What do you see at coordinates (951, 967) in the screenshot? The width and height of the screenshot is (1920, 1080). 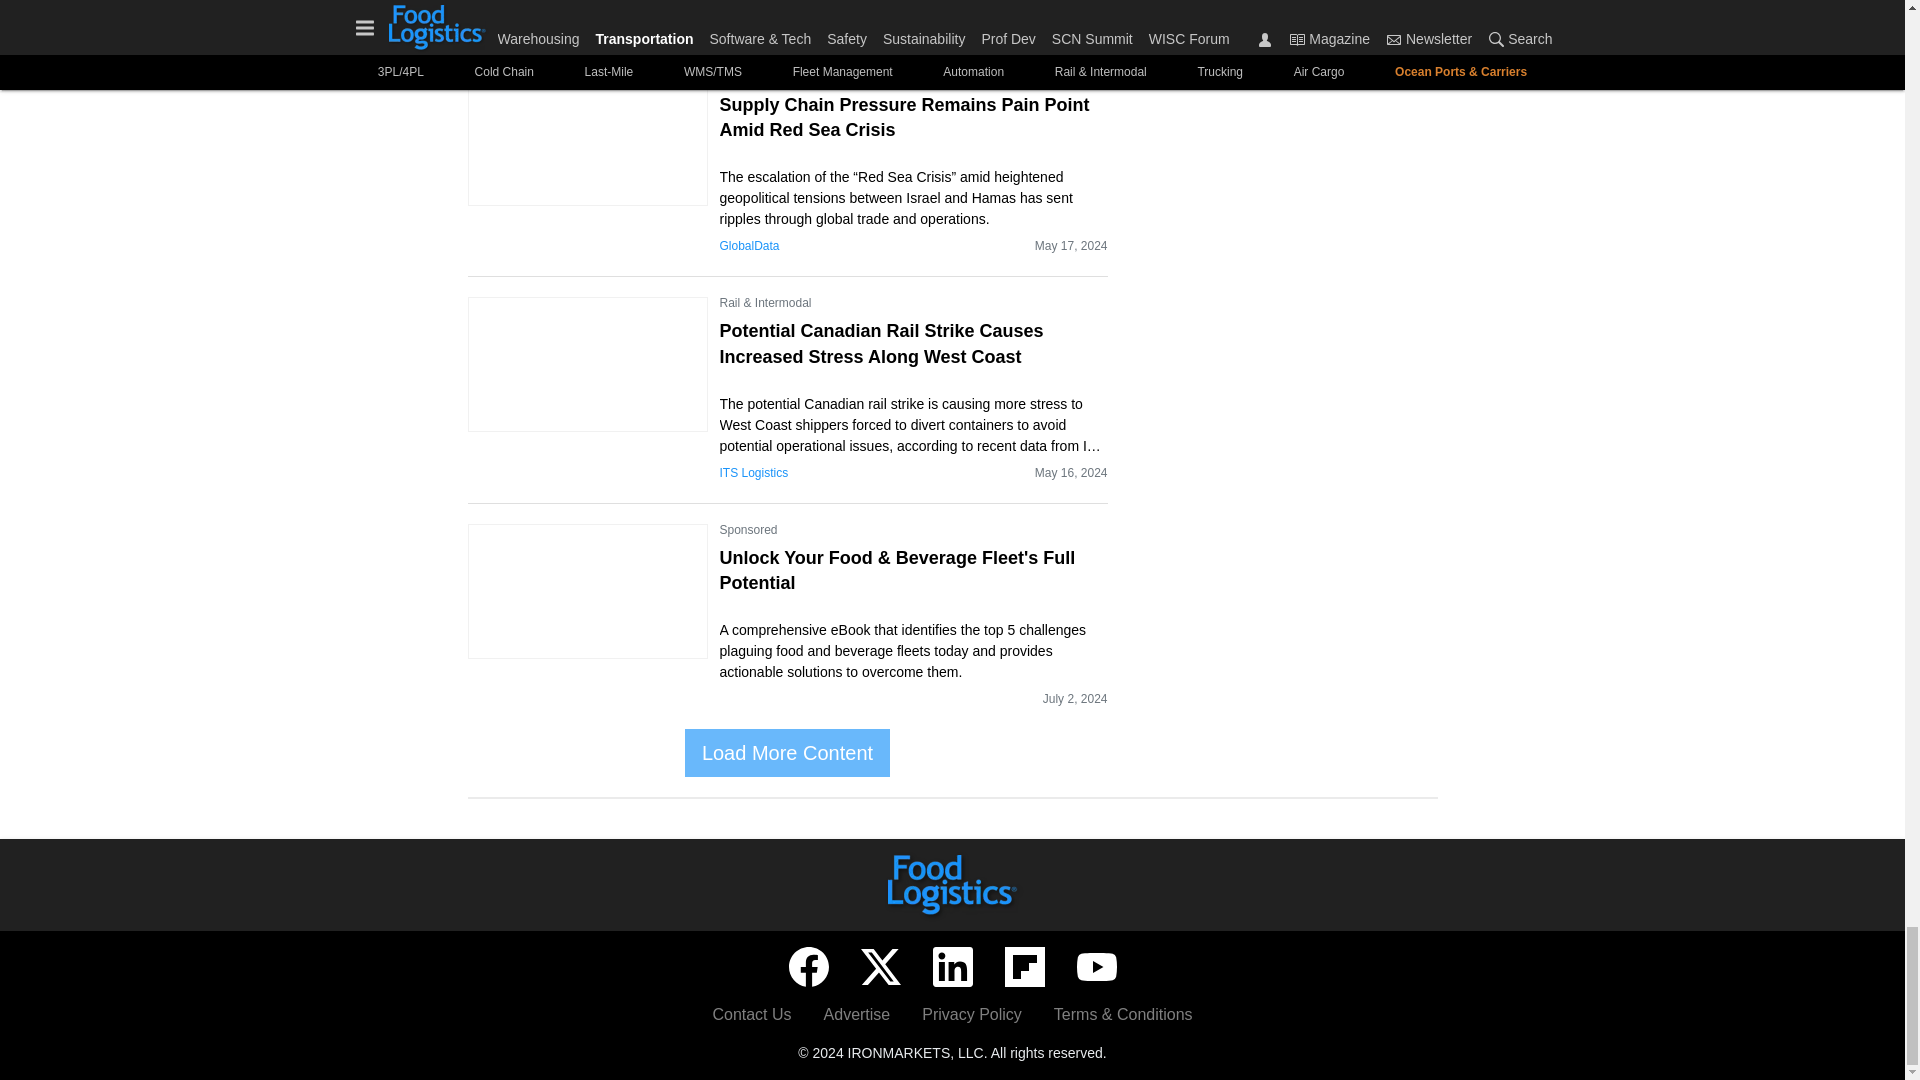 I see `LinkedIn icon` at bounding box center [951, 967].